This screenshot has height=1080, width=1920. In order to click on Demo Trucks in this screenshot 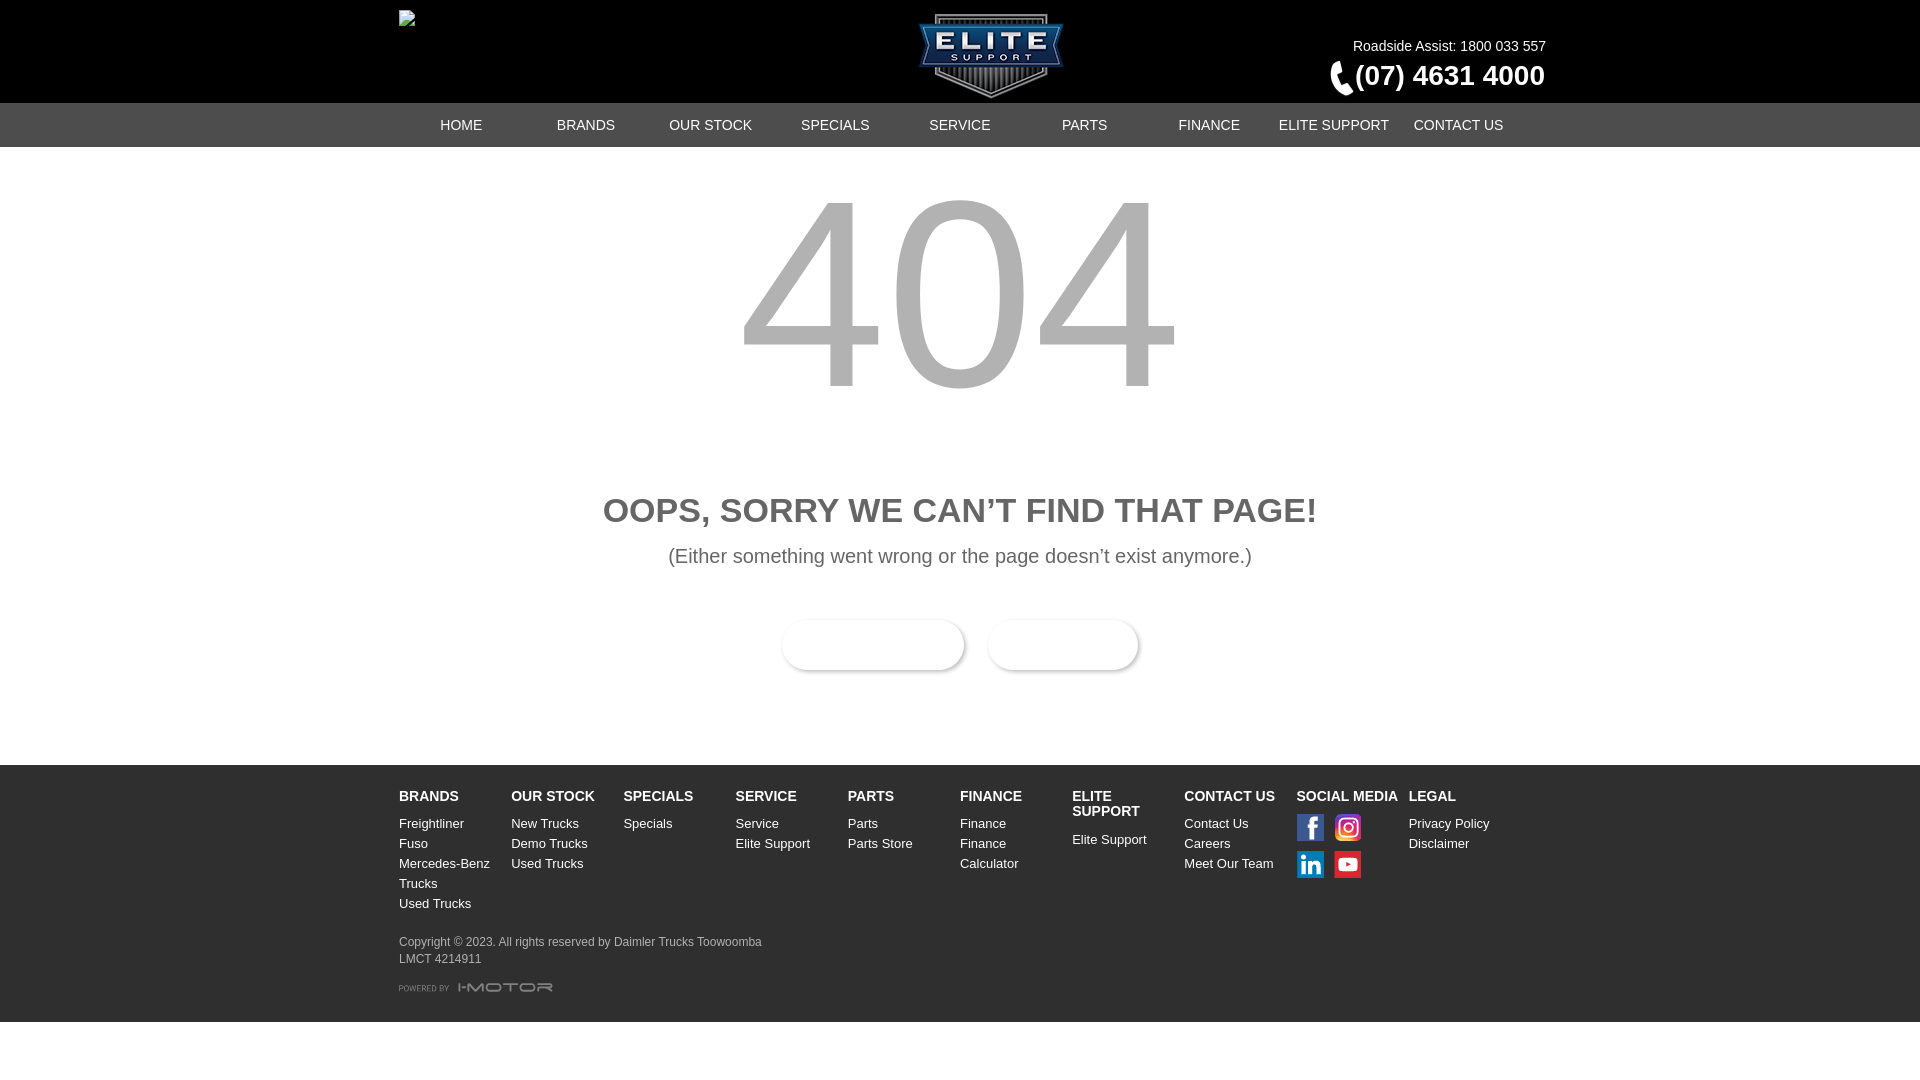, I will do `click(563, 844)`.